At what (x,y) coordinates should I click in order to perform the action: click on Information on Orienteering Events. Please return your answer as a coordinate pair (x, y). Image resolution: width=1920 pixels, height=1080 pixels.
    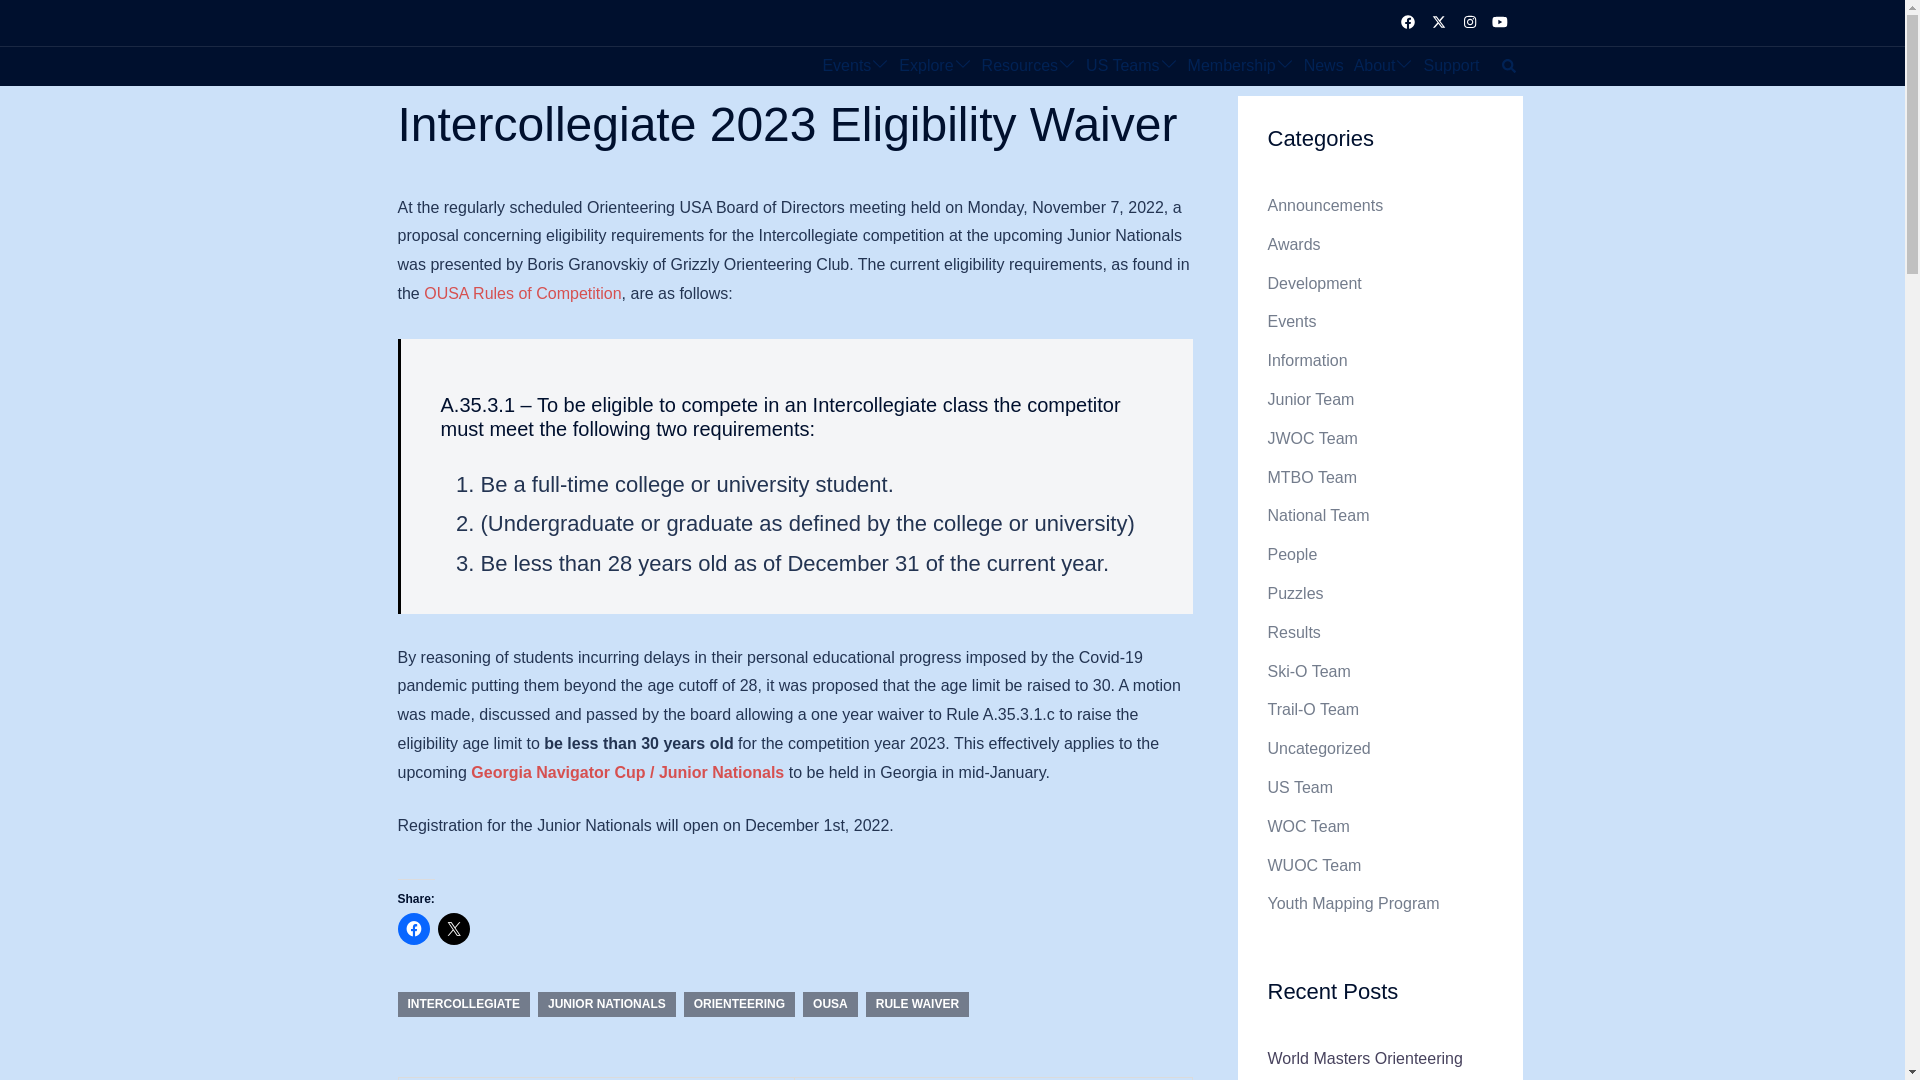
    Looking at the image, I should click on (846, 66).